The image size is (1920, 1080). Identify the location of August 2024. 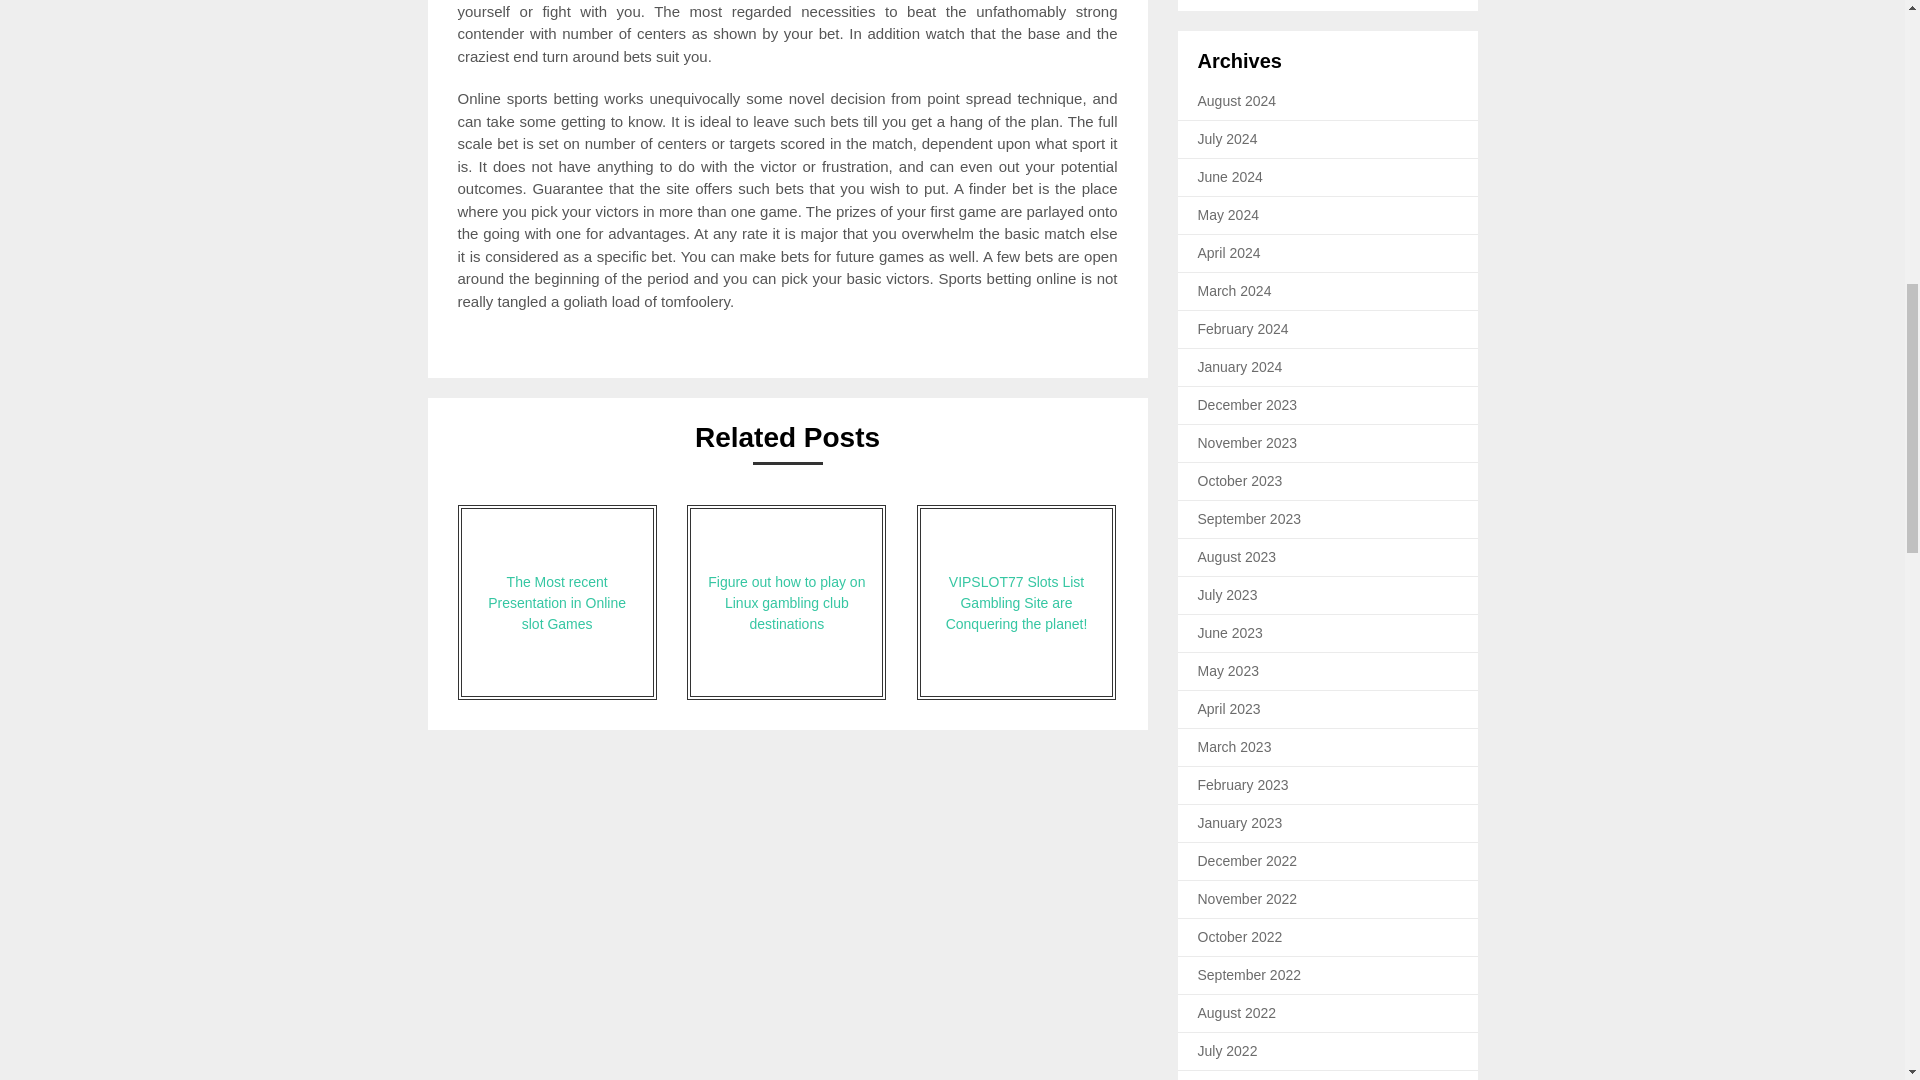
(1237, 100).